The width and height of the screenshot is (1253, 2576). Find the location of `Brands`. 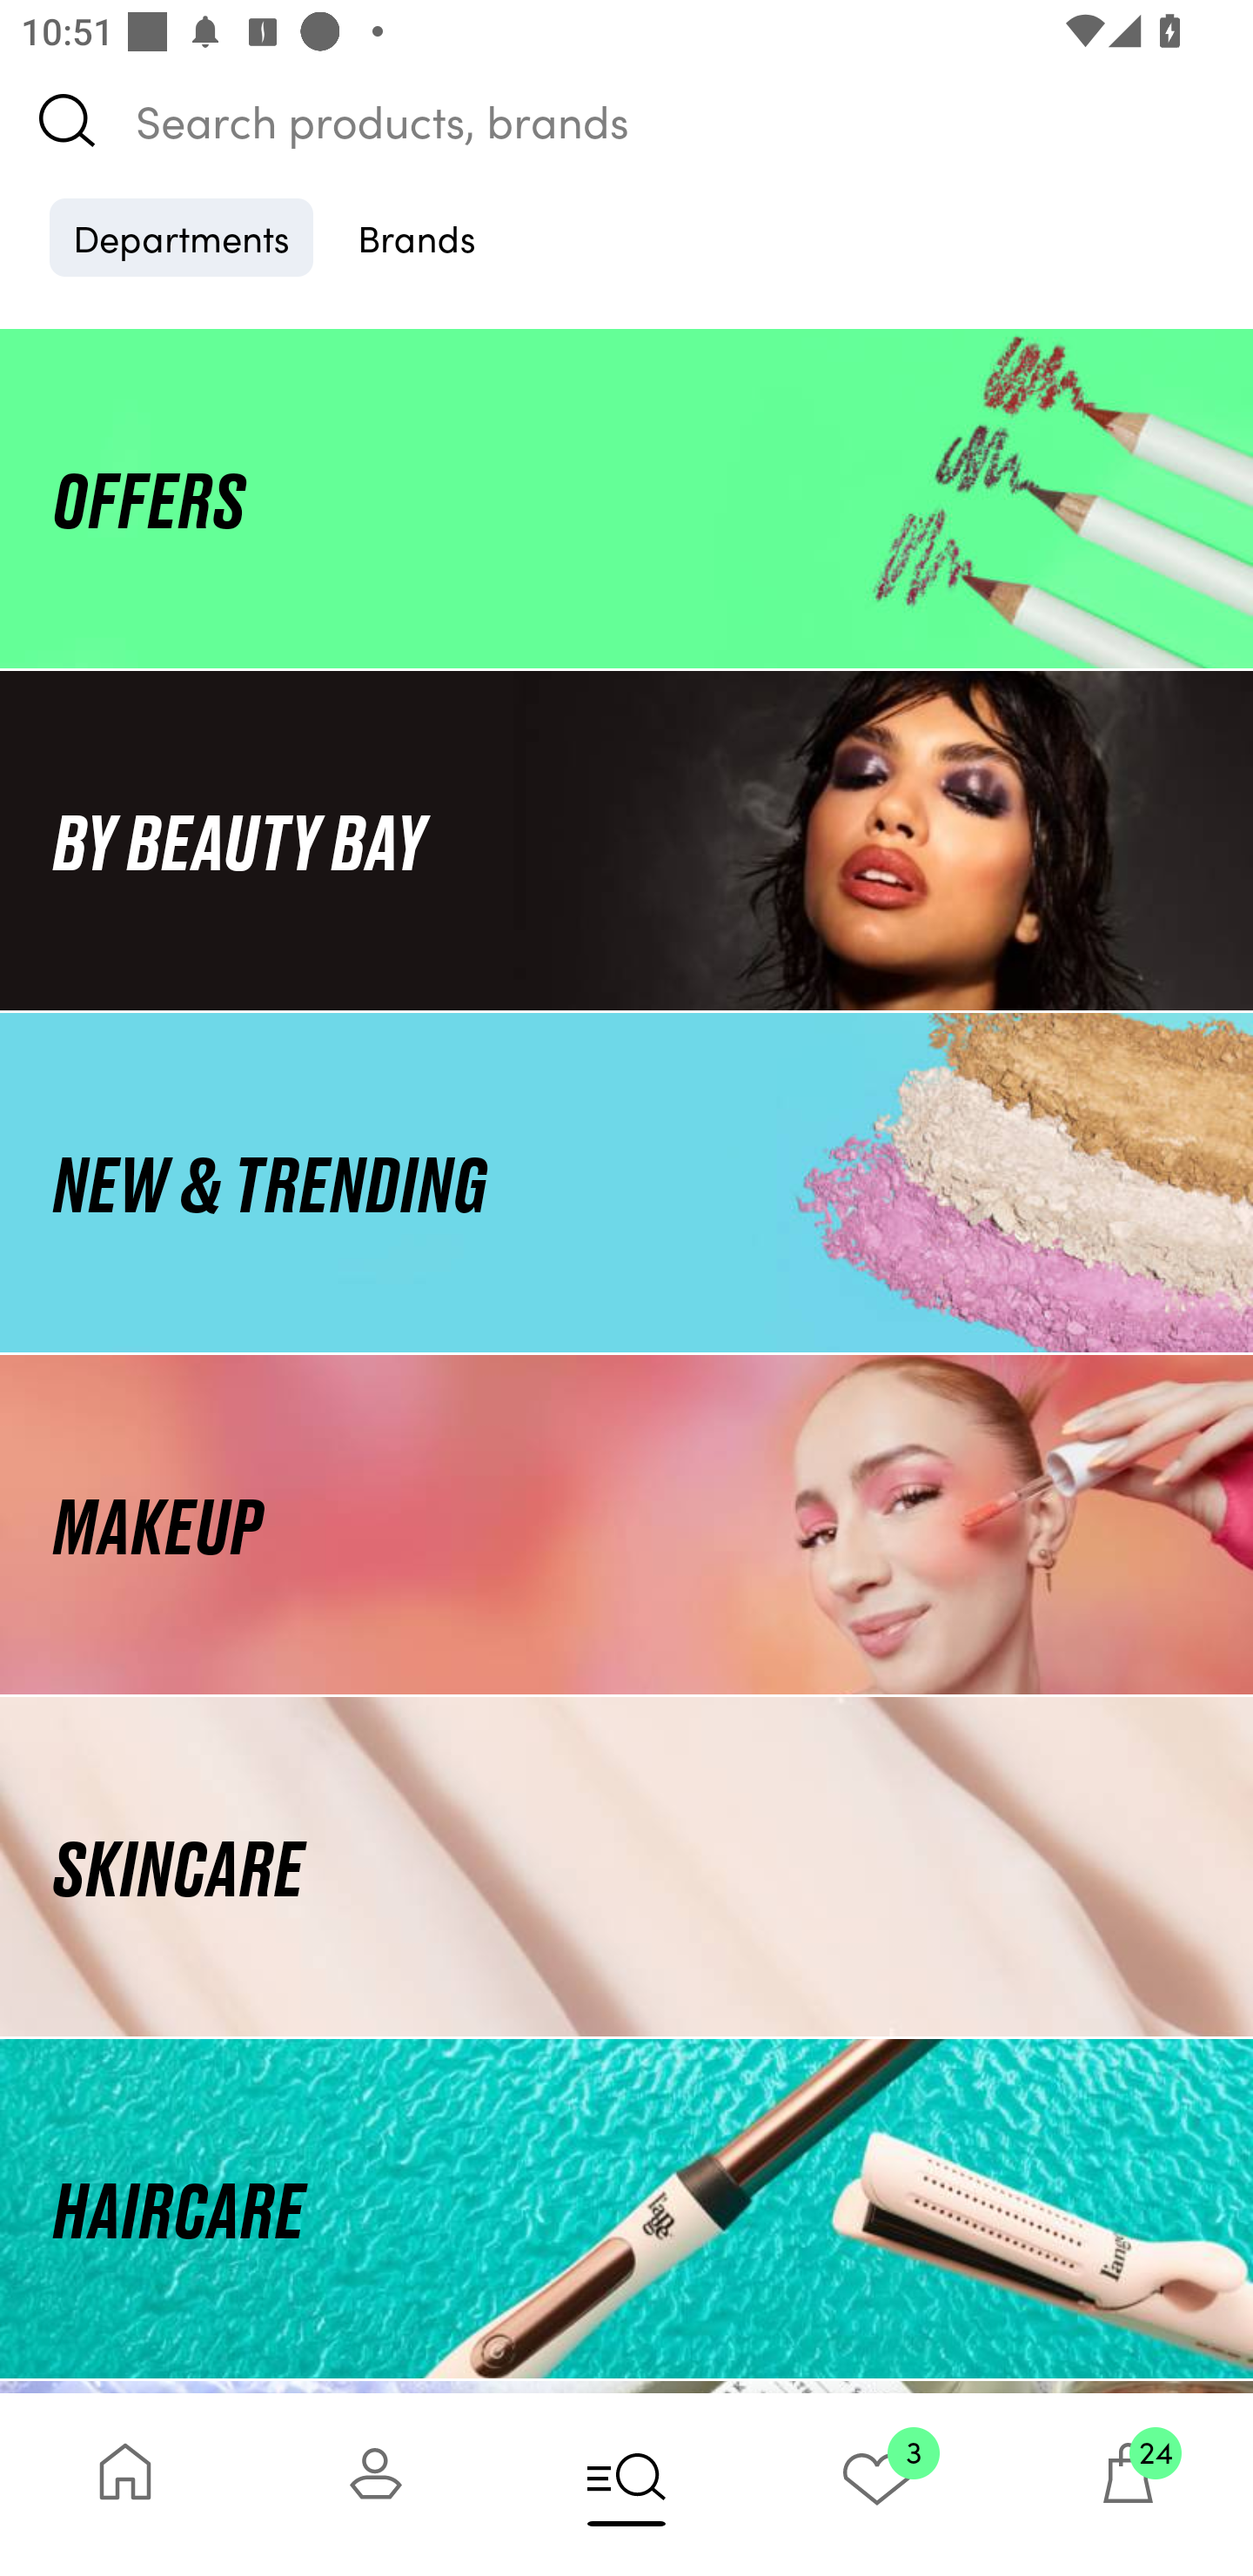

Brands is located at coordinates (417, 237).